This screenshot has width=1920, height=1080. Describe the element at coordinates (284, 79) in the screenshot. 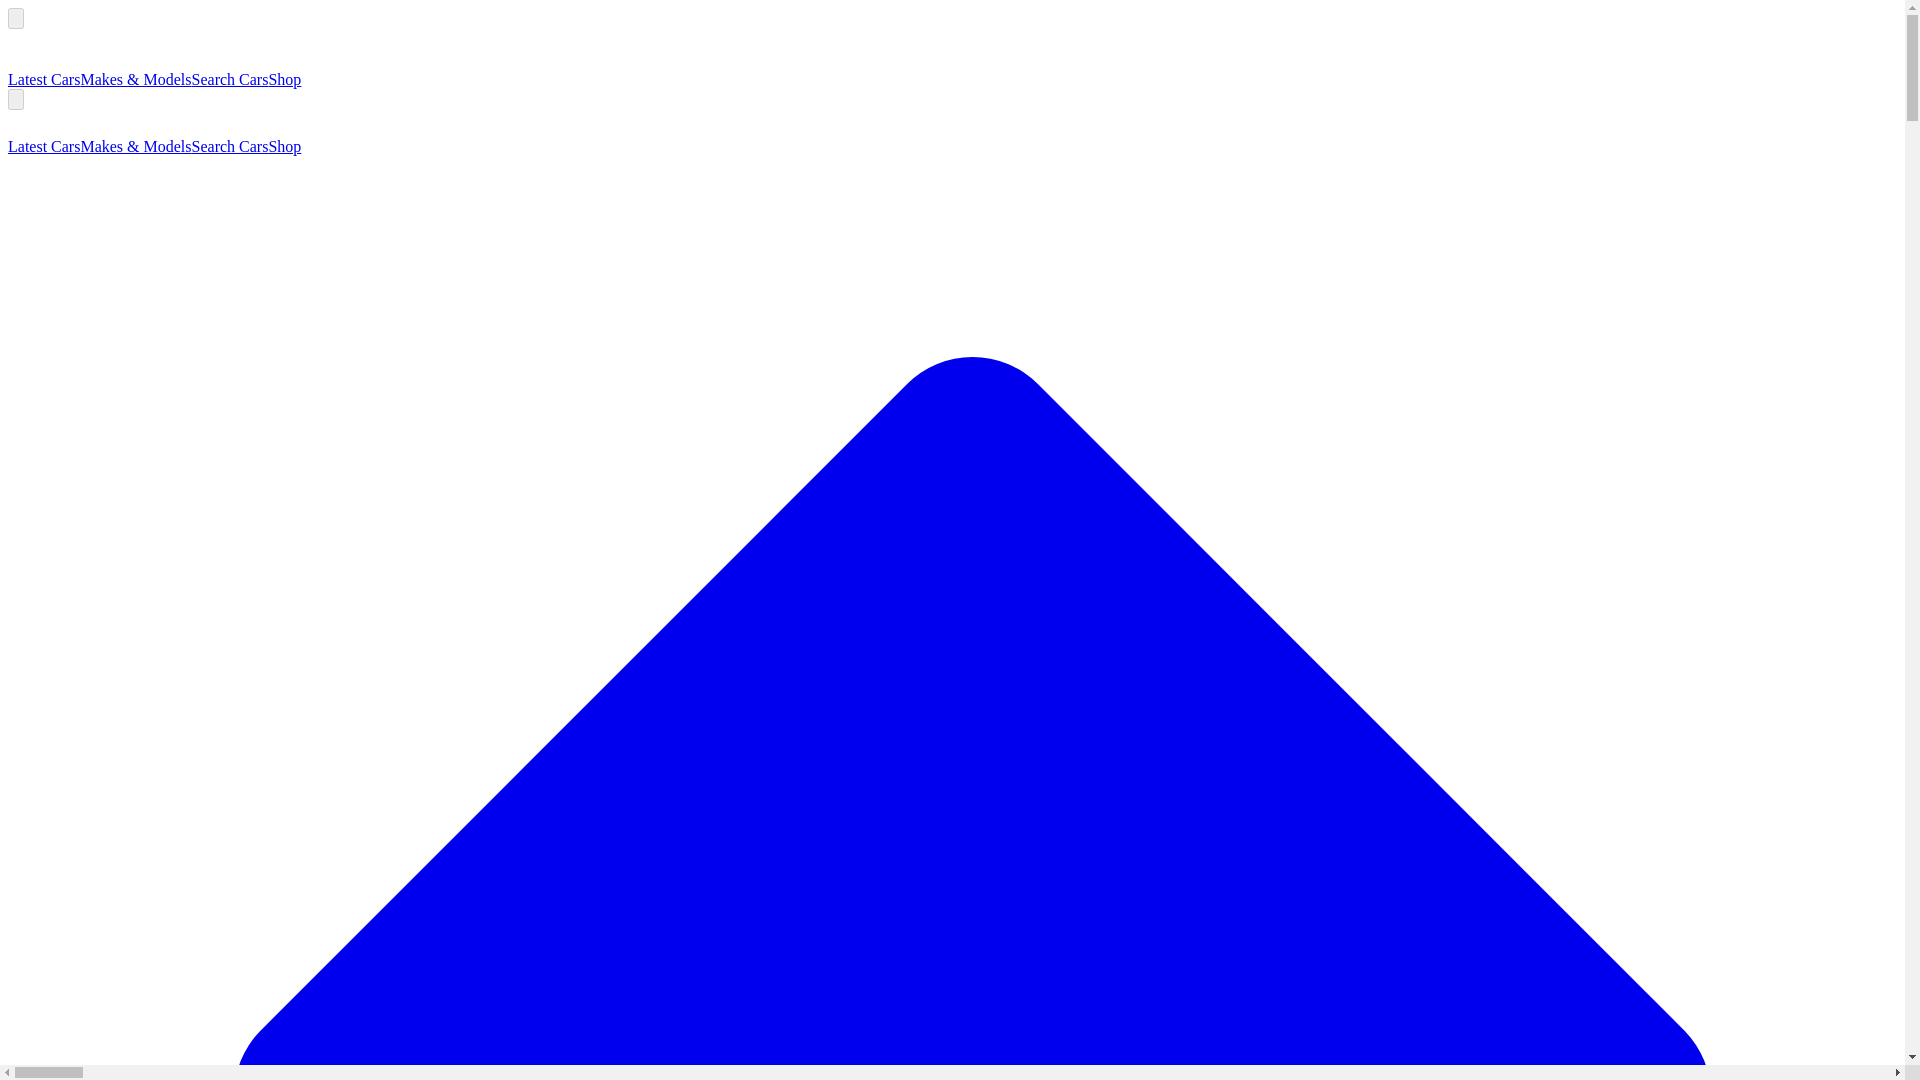

I see `Shop` at that location.